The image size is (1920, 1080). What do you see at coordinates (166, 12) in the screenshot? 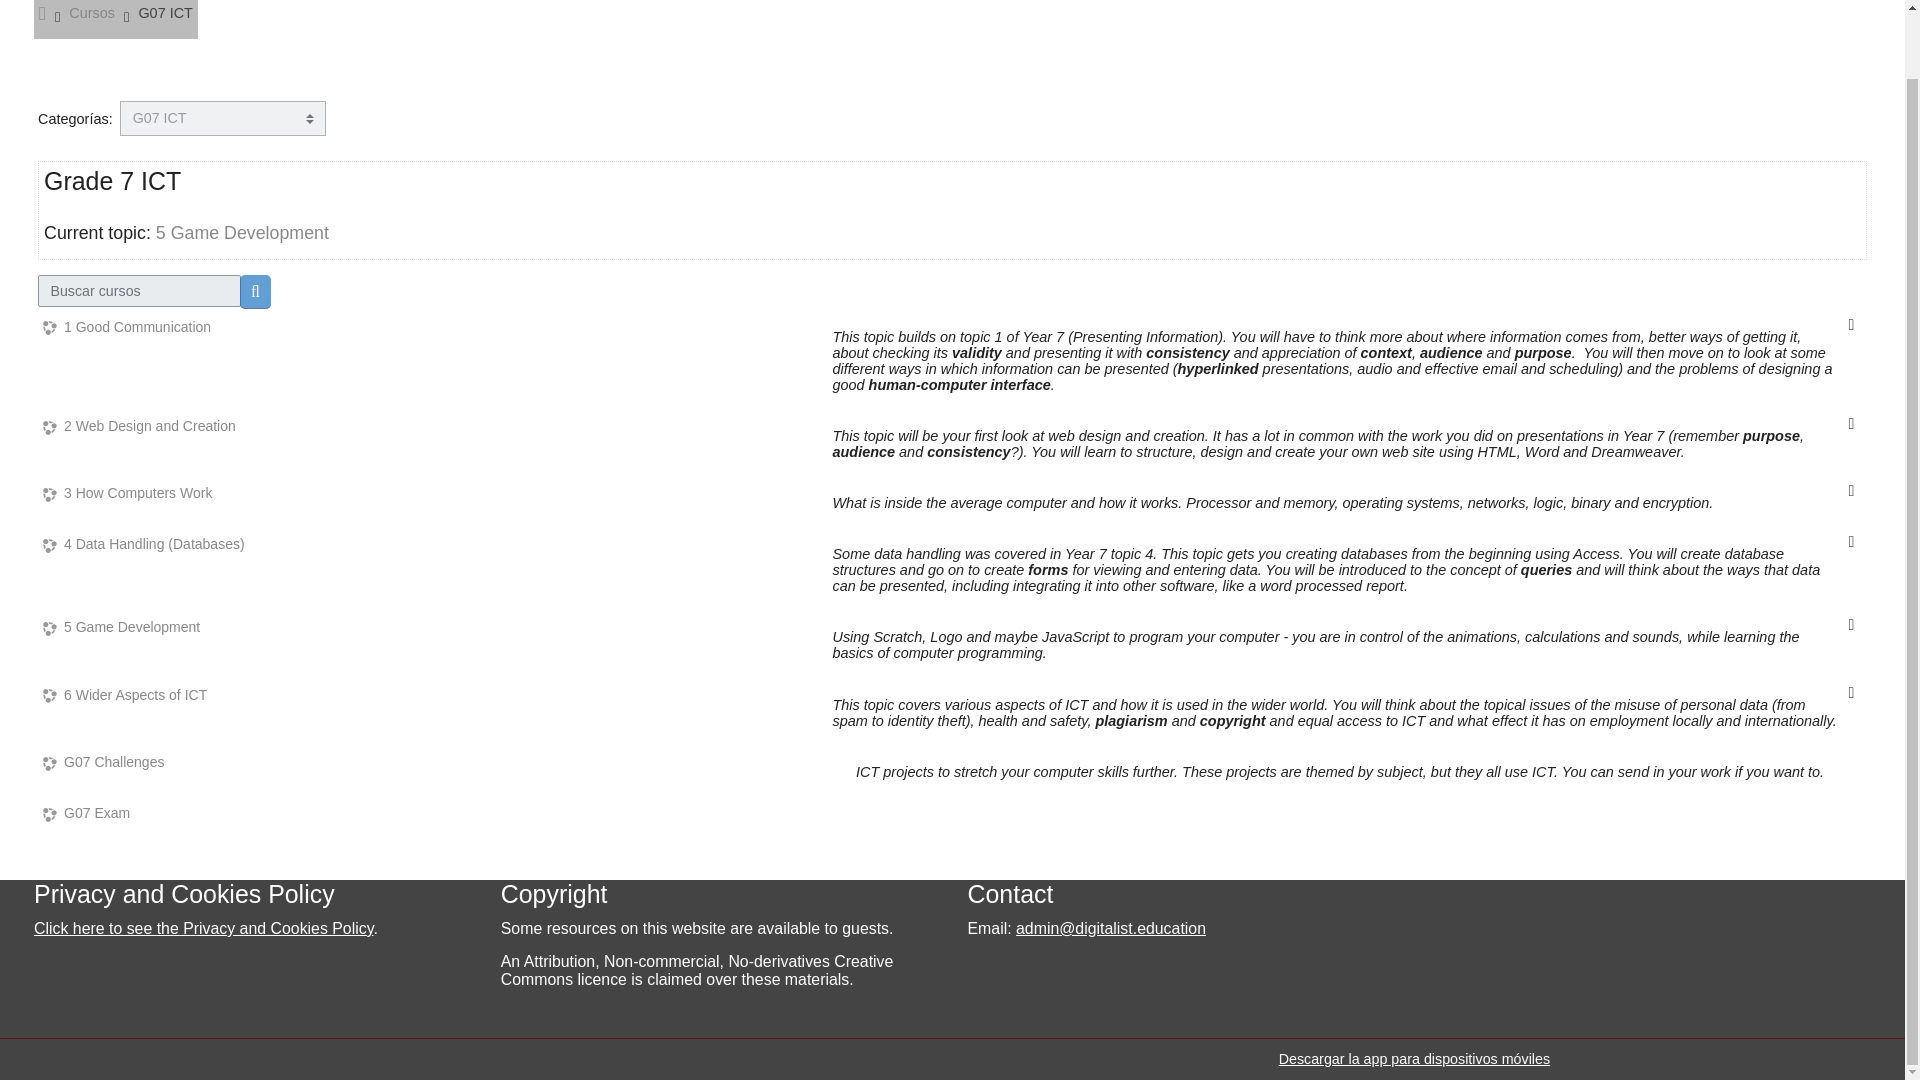
I see `G07 ICT` at bounding box center [166, 12].